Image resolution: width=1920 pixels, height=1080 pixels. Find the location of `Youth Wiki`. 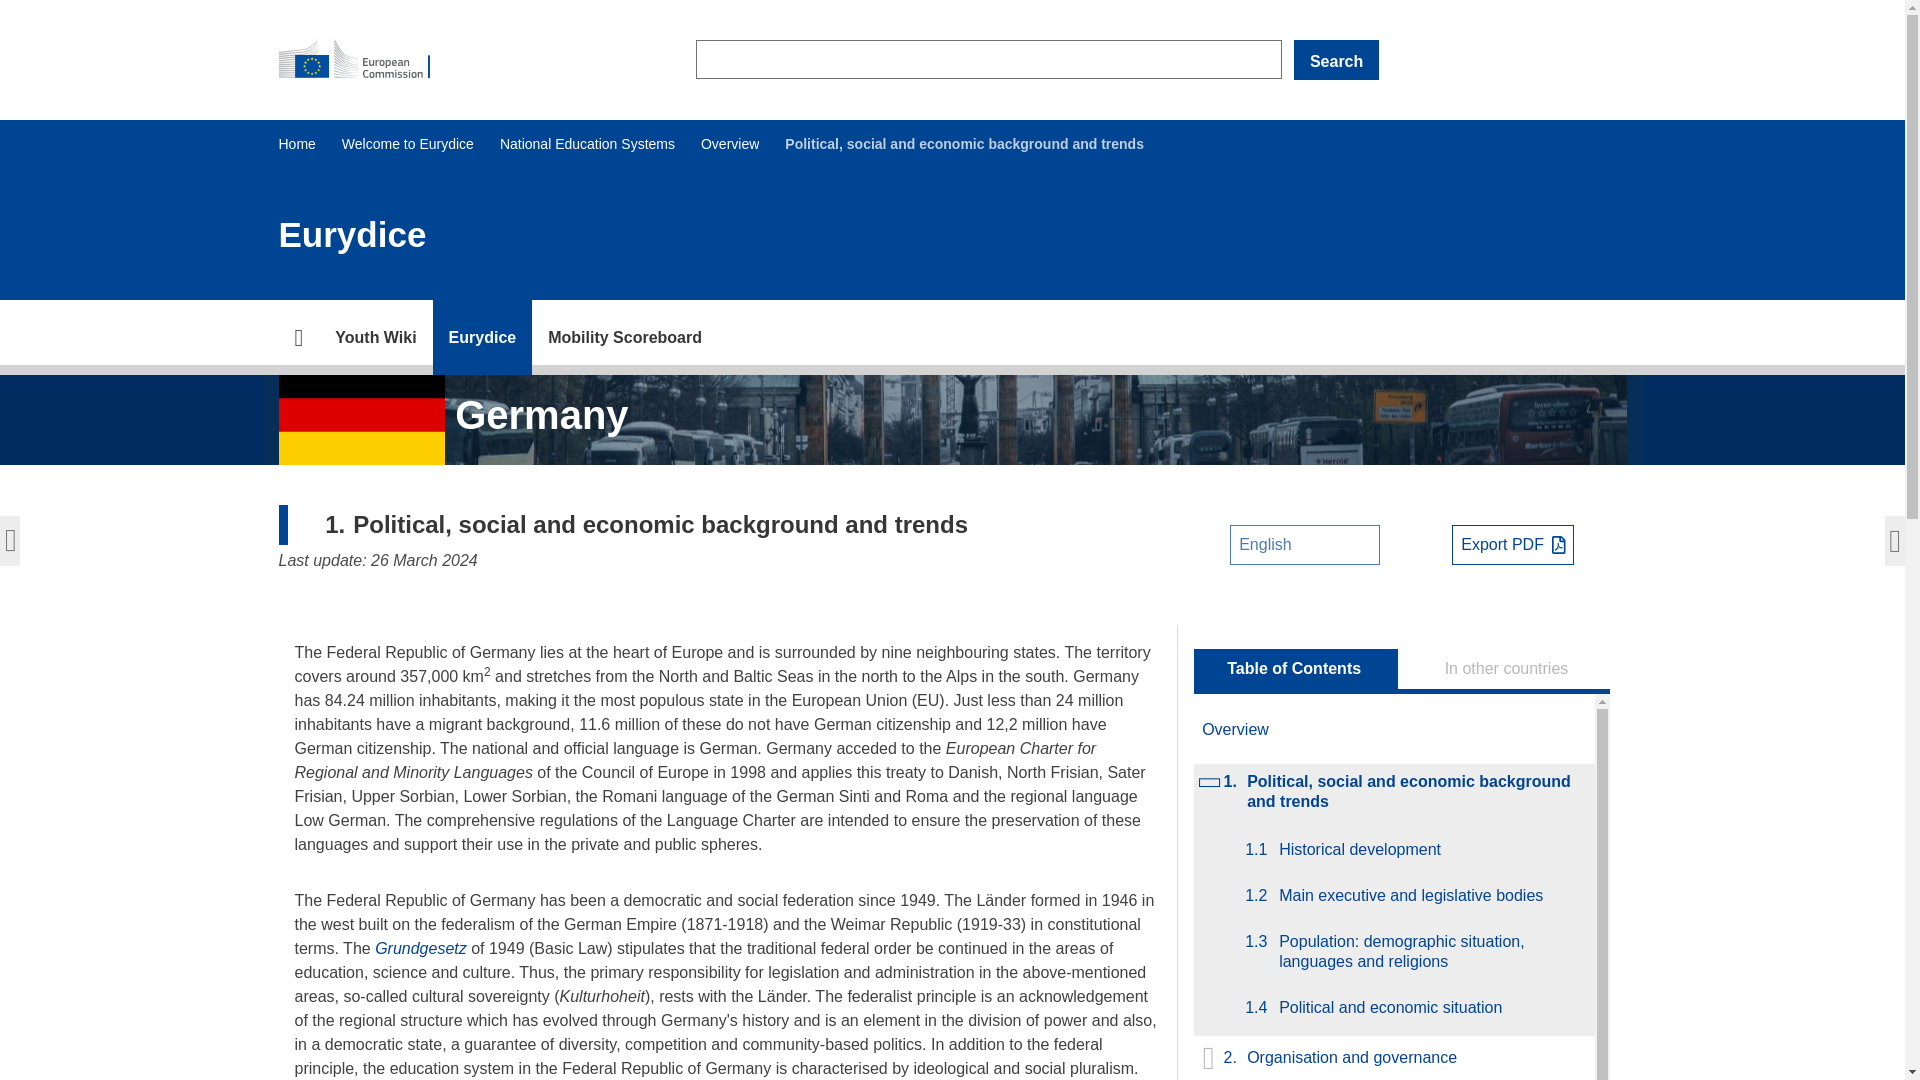

Youth Wiki is located at coordinates (375, 337).